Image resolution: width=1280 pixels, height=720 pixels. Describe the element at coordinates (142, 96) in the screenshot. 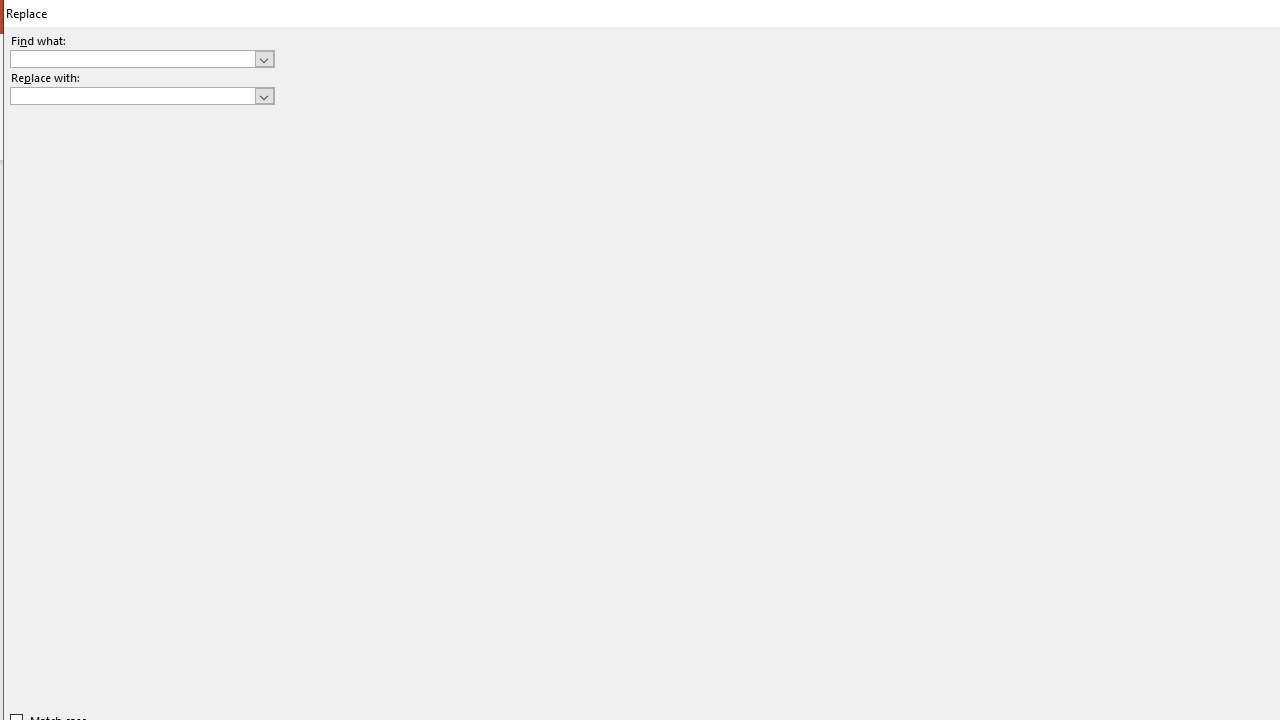

I see `Replace with` at that location.